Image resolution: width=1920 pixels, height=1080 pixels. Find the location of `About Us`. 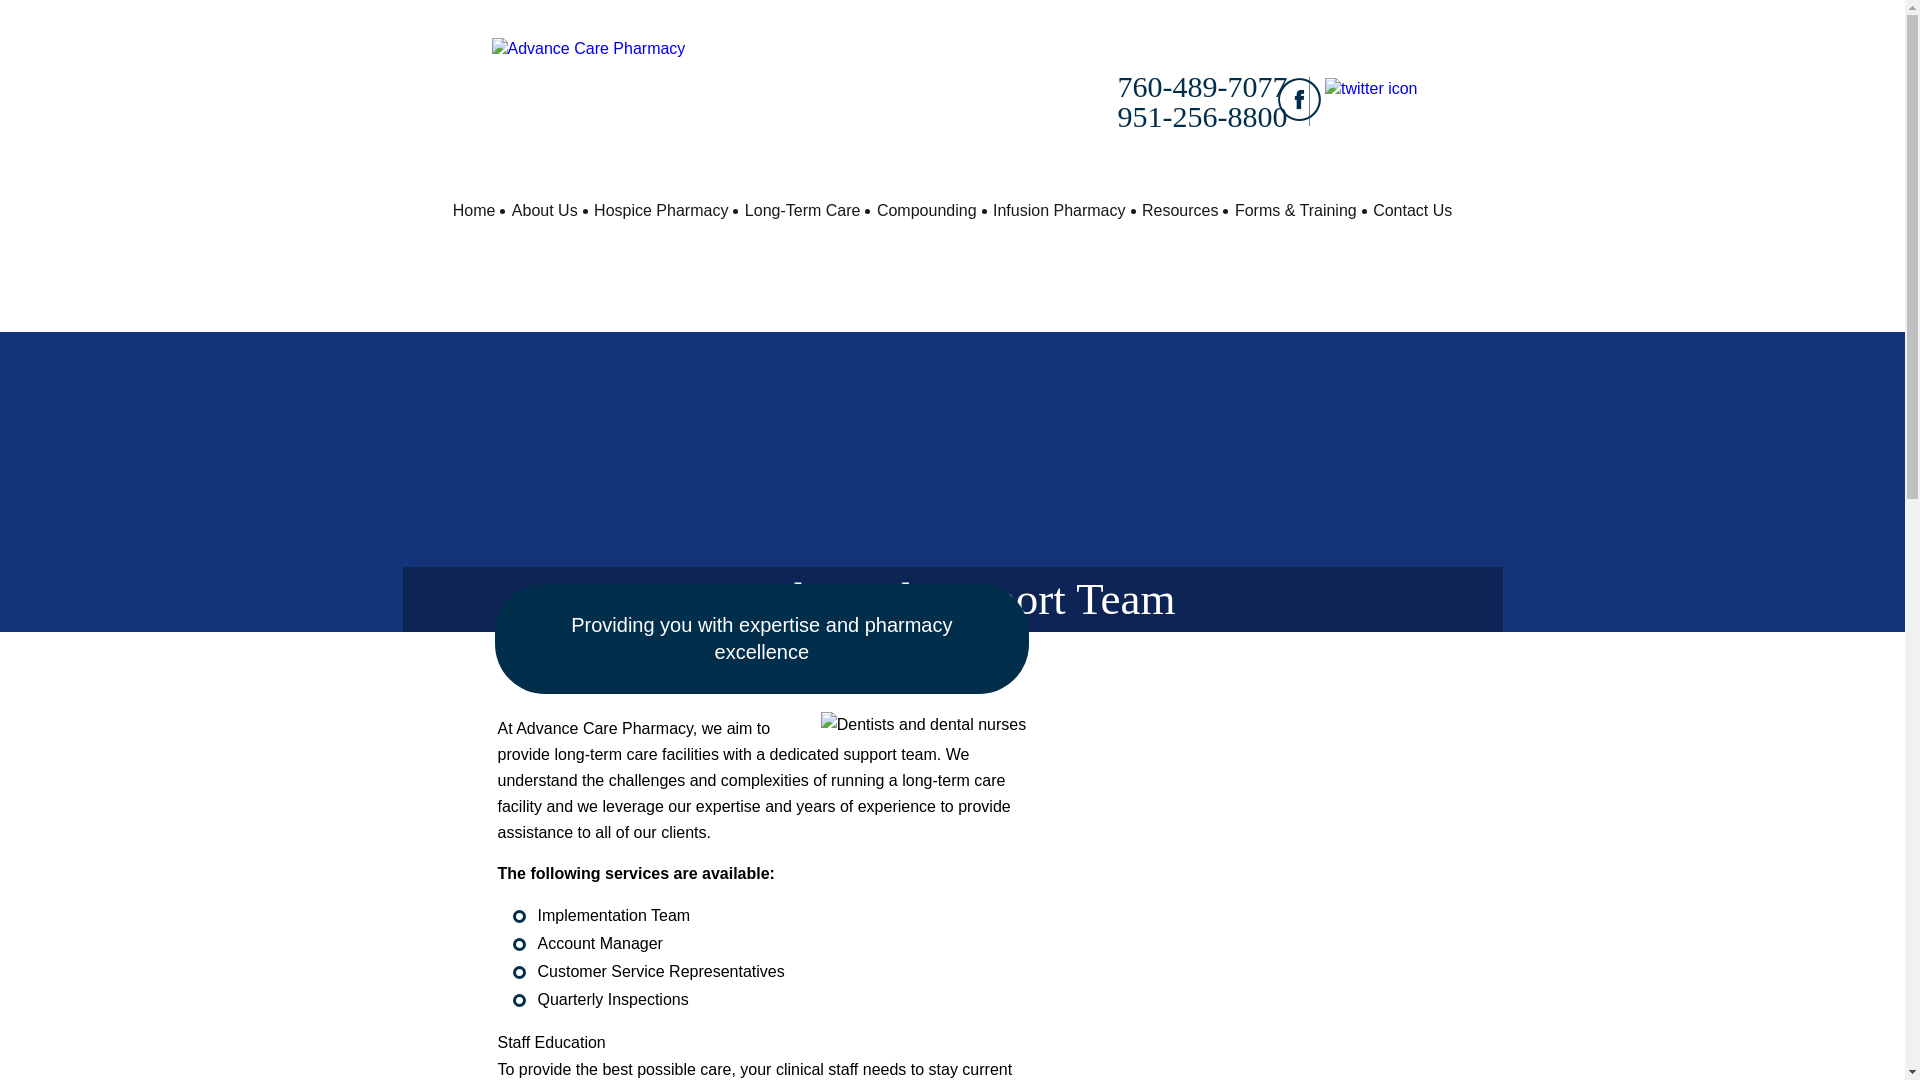

About Us is located at coordinates (544, 210).